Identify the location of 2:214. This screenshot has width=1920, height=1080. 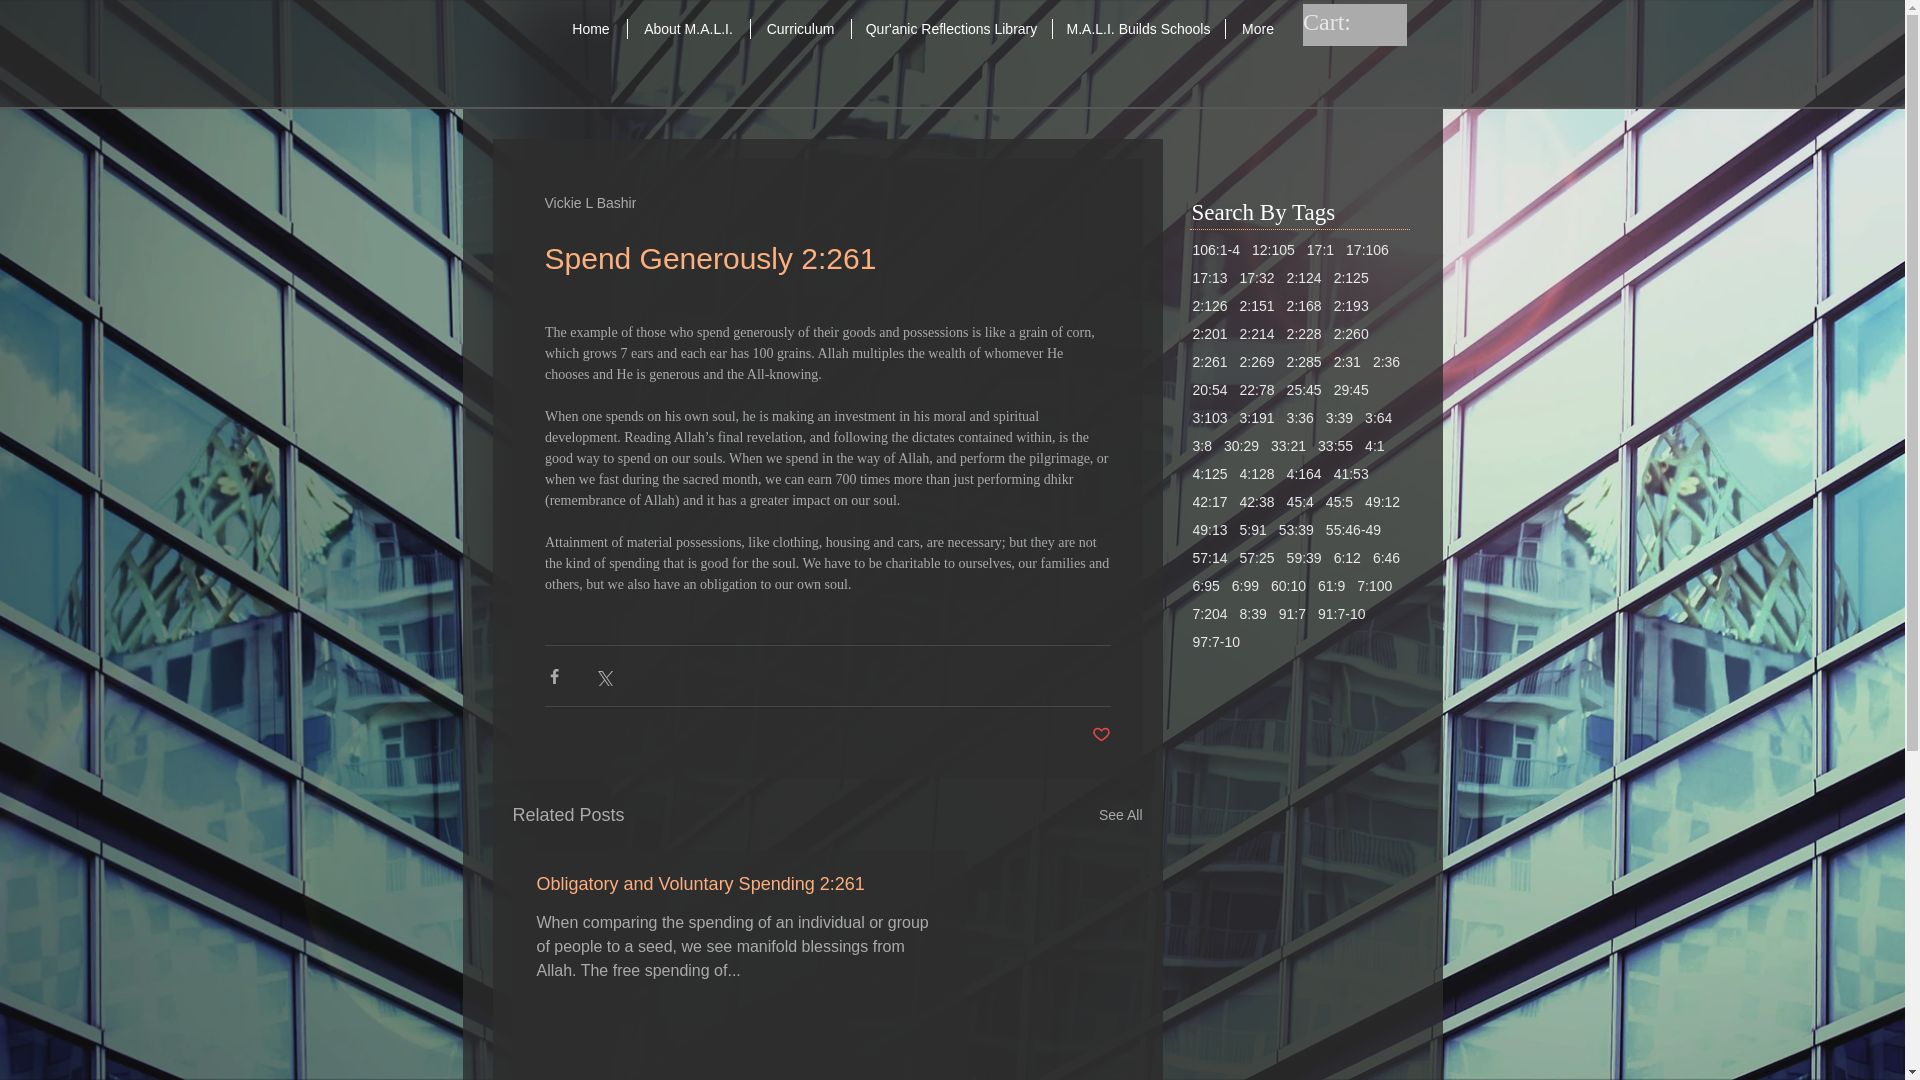
(1257, 334).